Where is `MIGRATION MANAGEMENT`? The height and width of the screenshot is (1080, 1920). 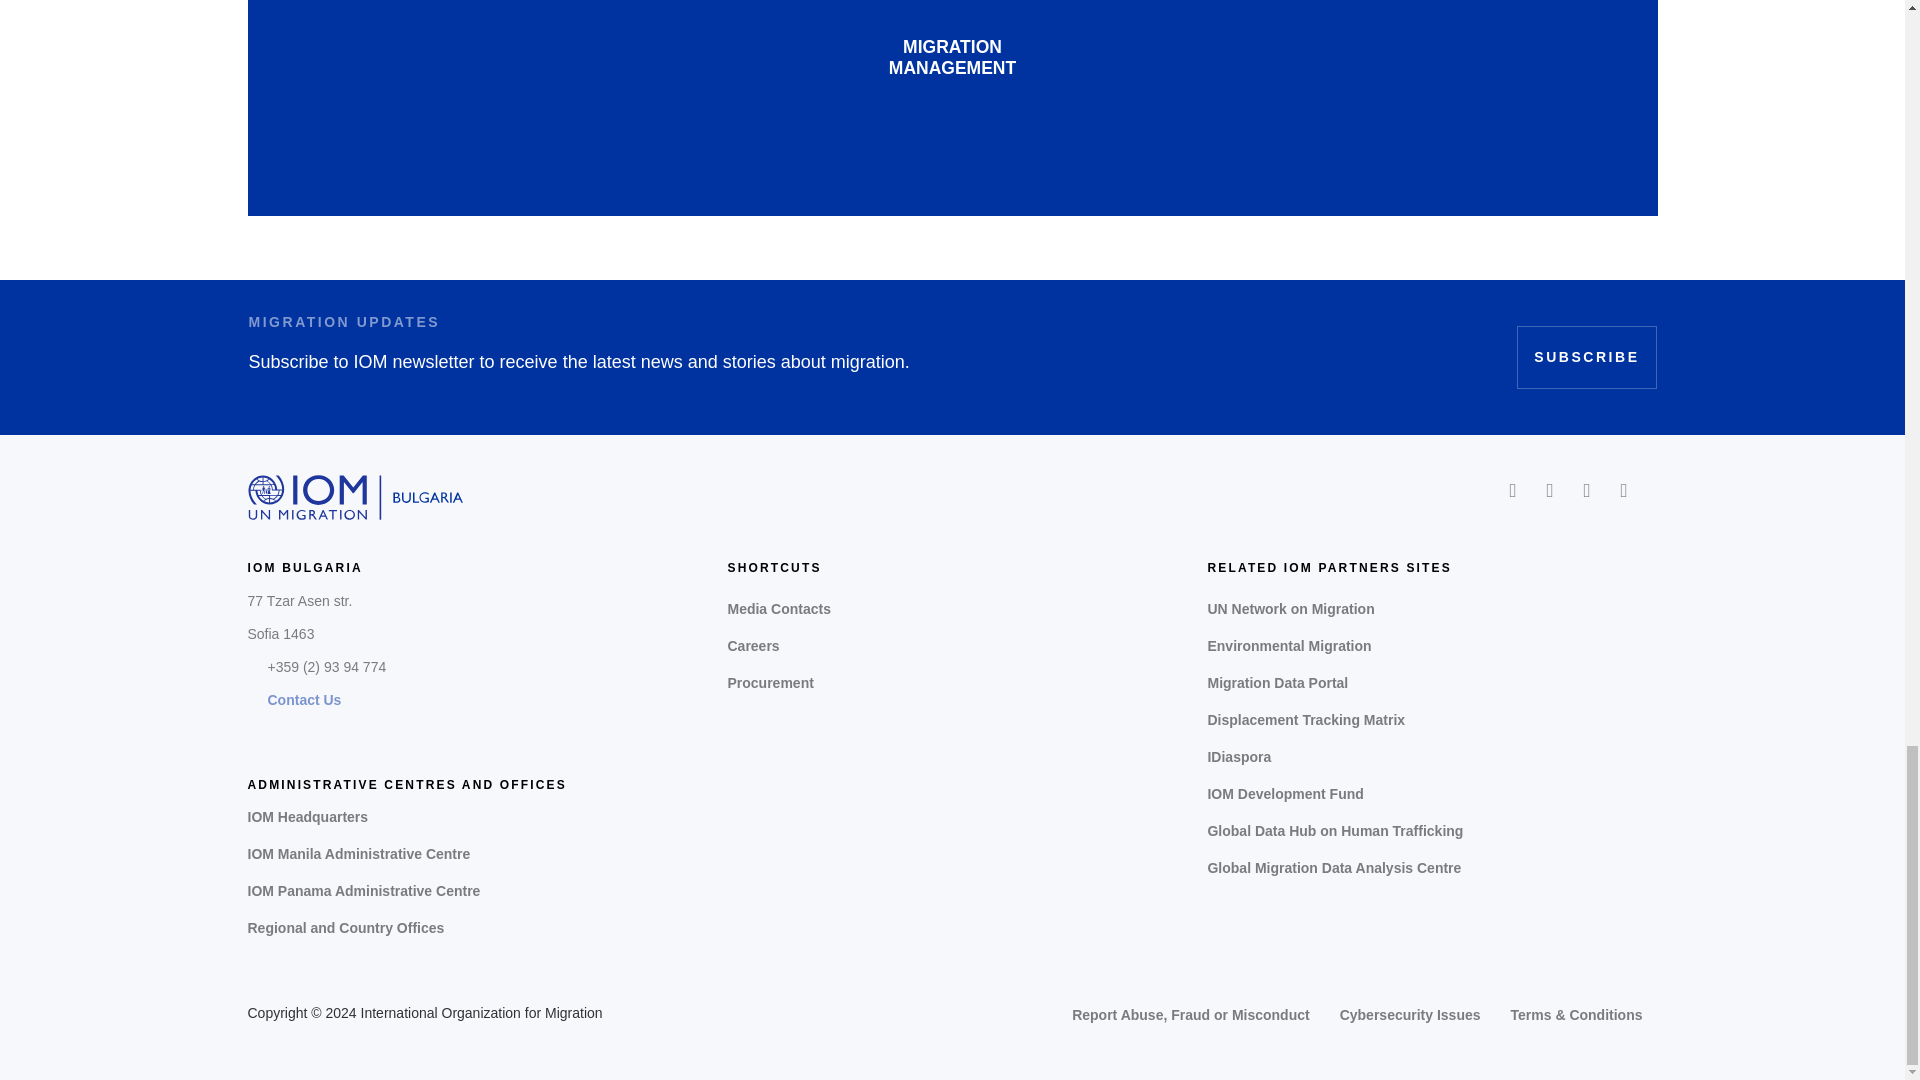
MIGRATION MANAGEMENT is located at coordinates (952, 58).